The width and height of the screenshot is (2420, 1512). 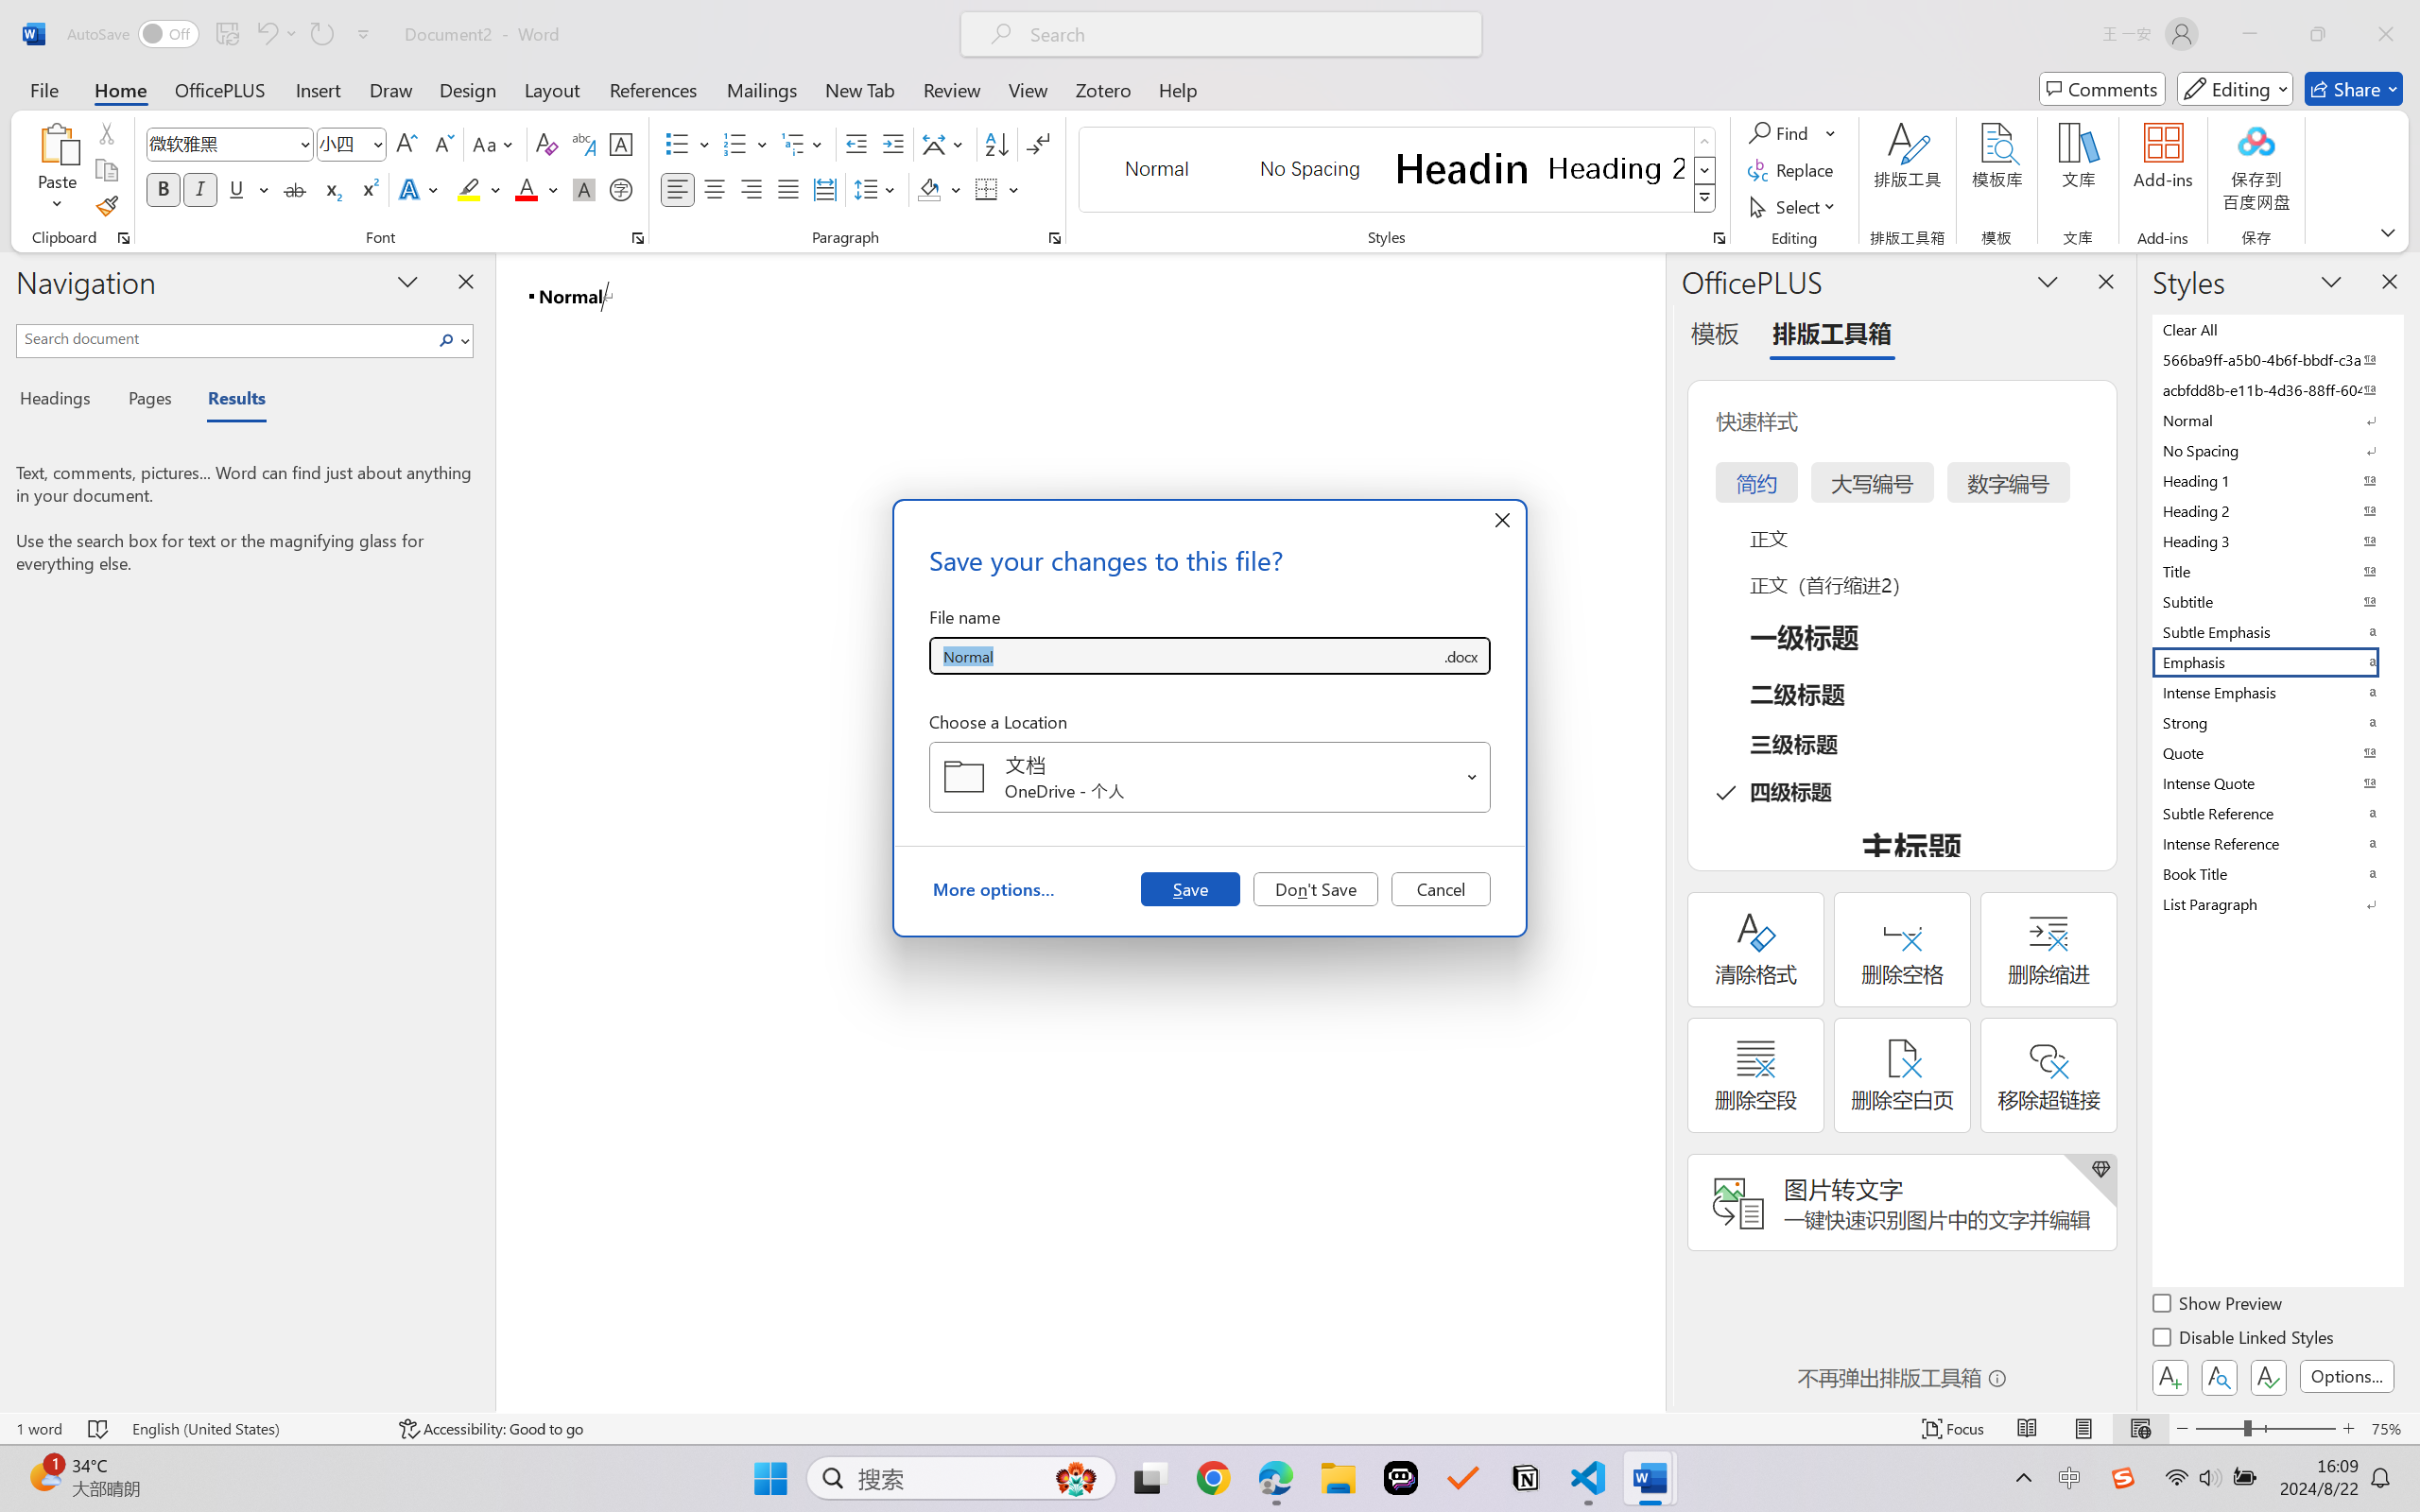 What do you see at coordinates (2276, 843) in the screenshot?
I see `Intense Reference` at bounding box center [2276, 843].